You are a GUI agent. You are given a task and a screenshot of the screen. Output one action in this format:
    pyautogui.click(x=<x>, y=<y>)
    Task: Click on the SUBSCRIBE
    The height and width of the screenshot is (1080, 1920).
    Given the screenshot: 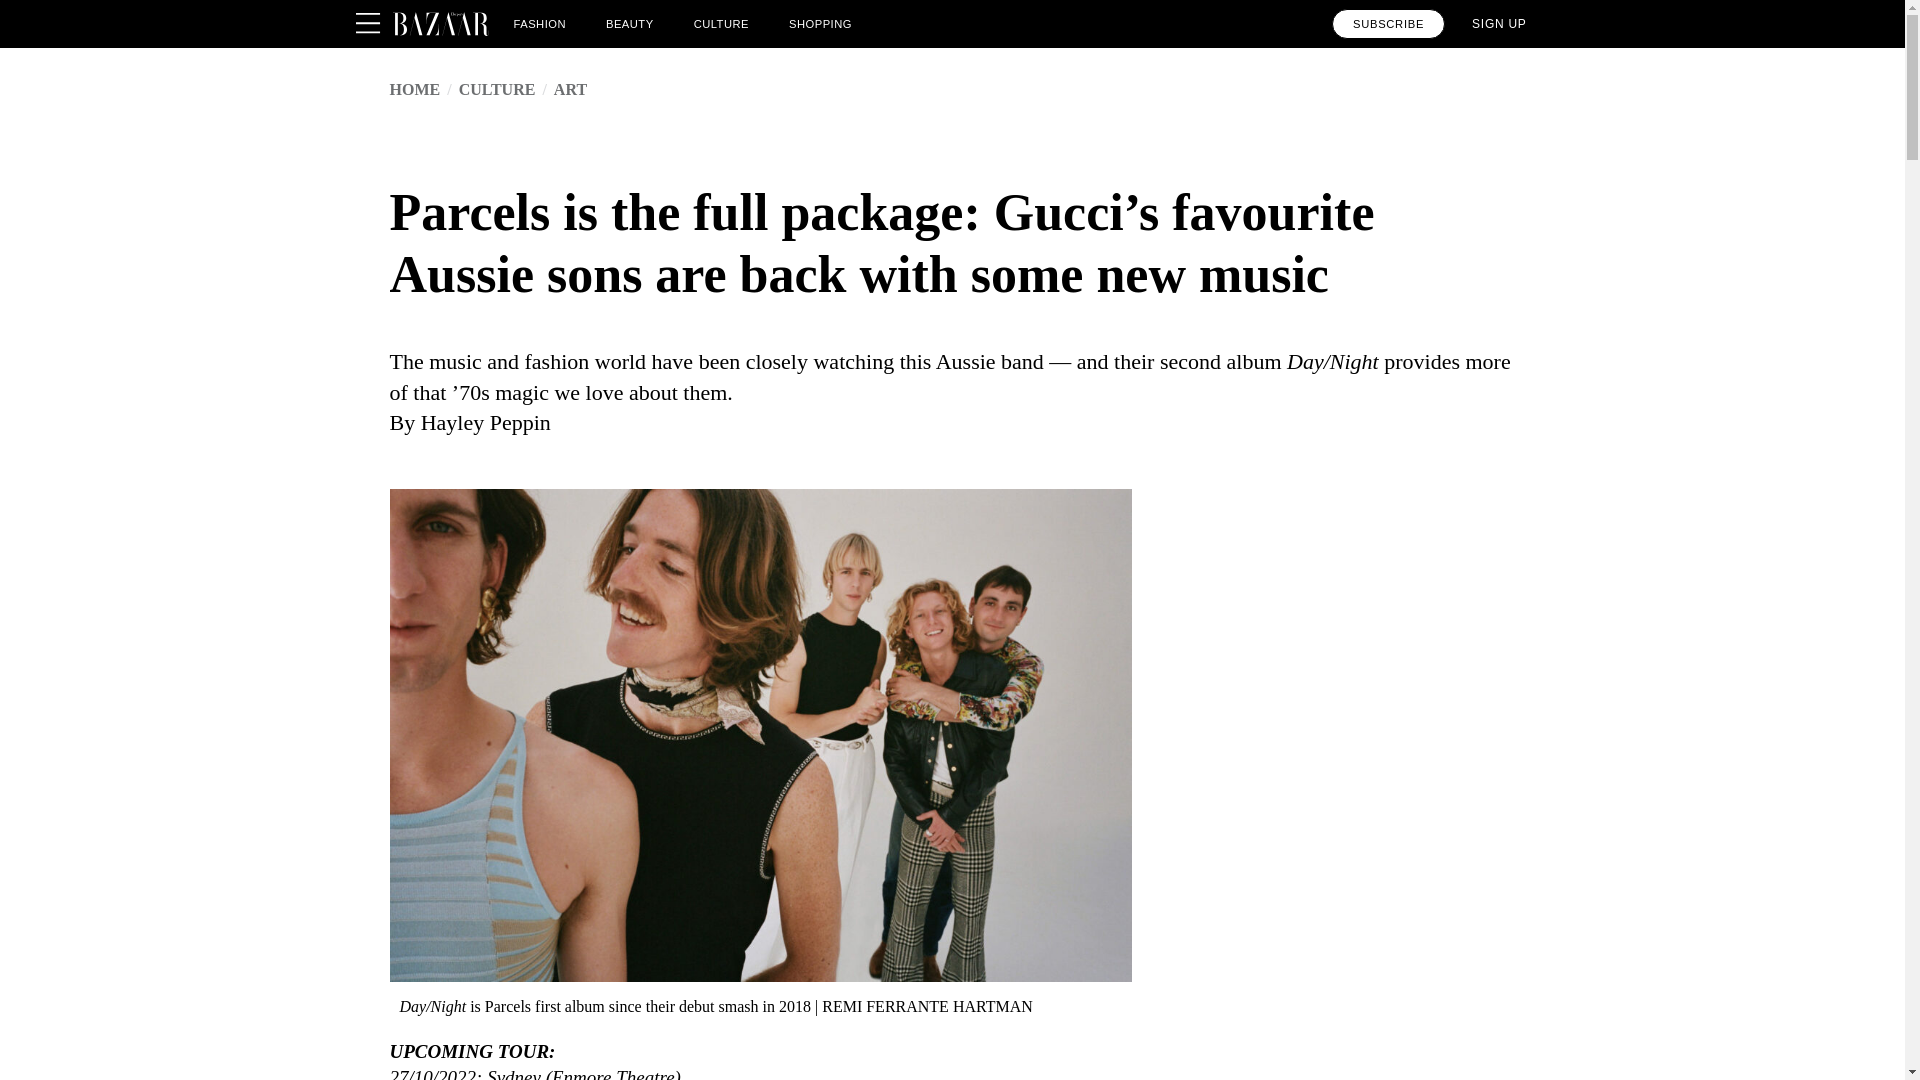 What is the action you would take?
    pyautogui.click(x=1388, y=23)
    